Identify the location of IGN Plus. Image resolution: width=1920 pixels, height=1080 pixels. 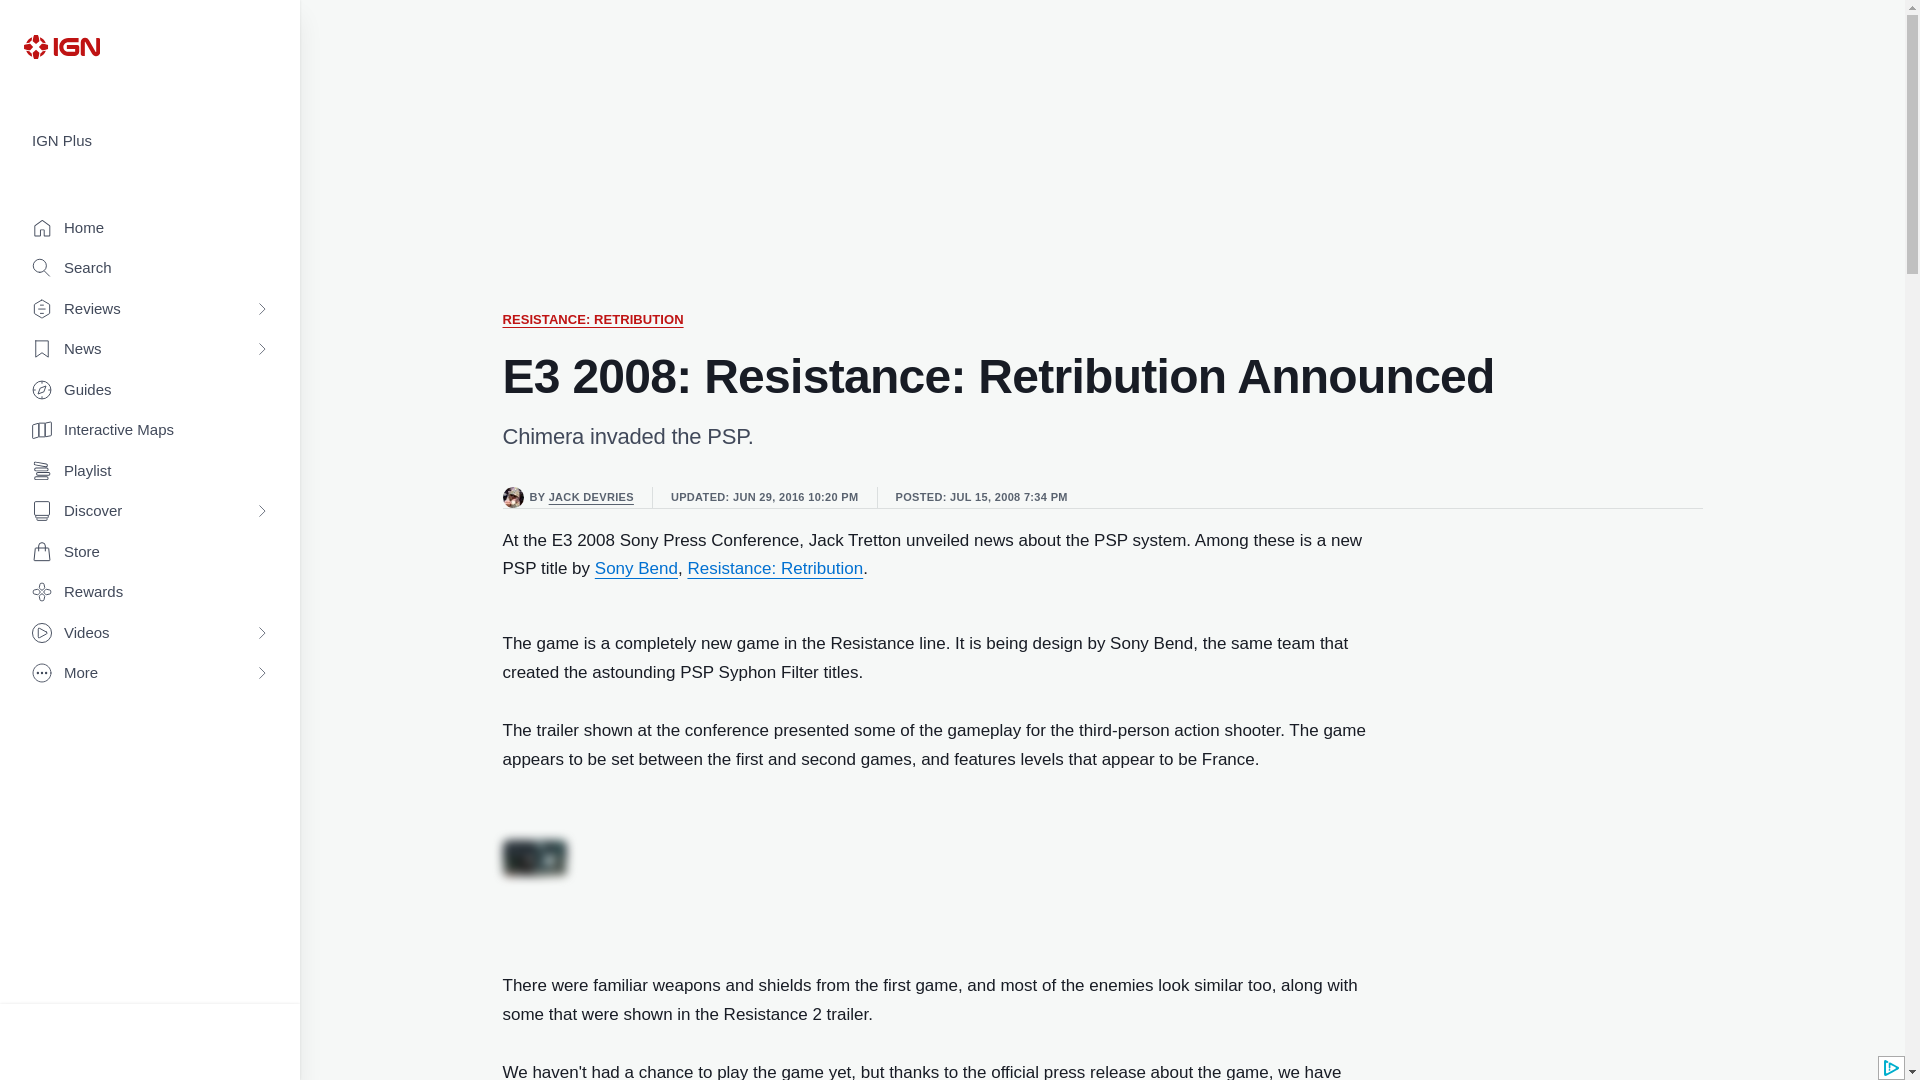
(150, 141).